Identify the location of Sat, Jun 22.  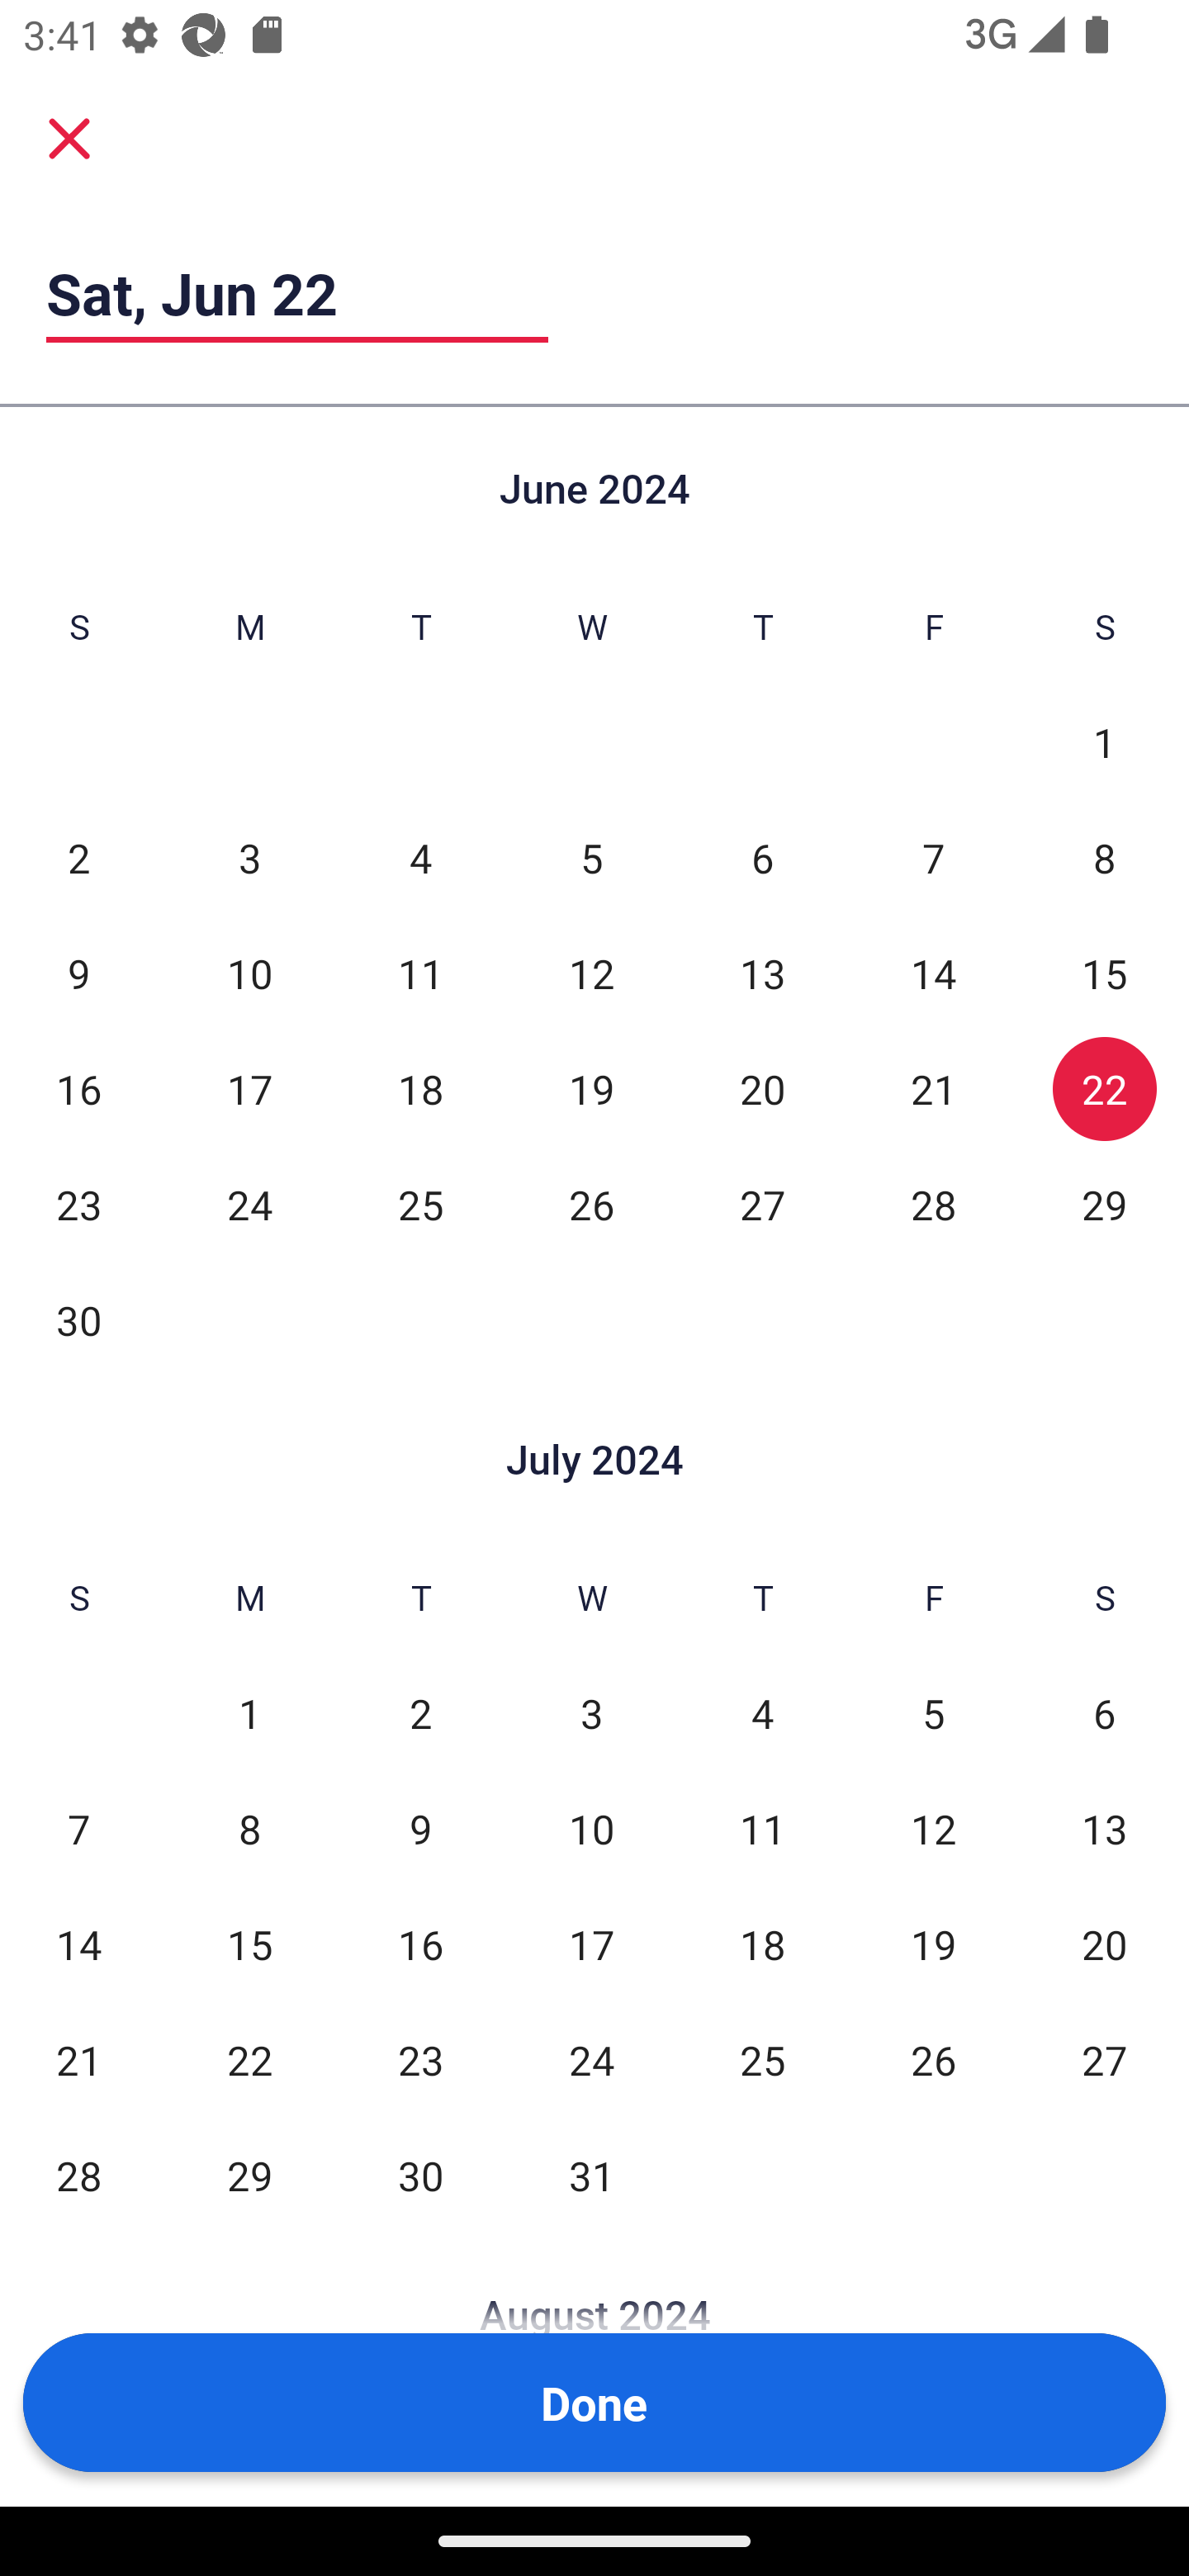
(297, 293).